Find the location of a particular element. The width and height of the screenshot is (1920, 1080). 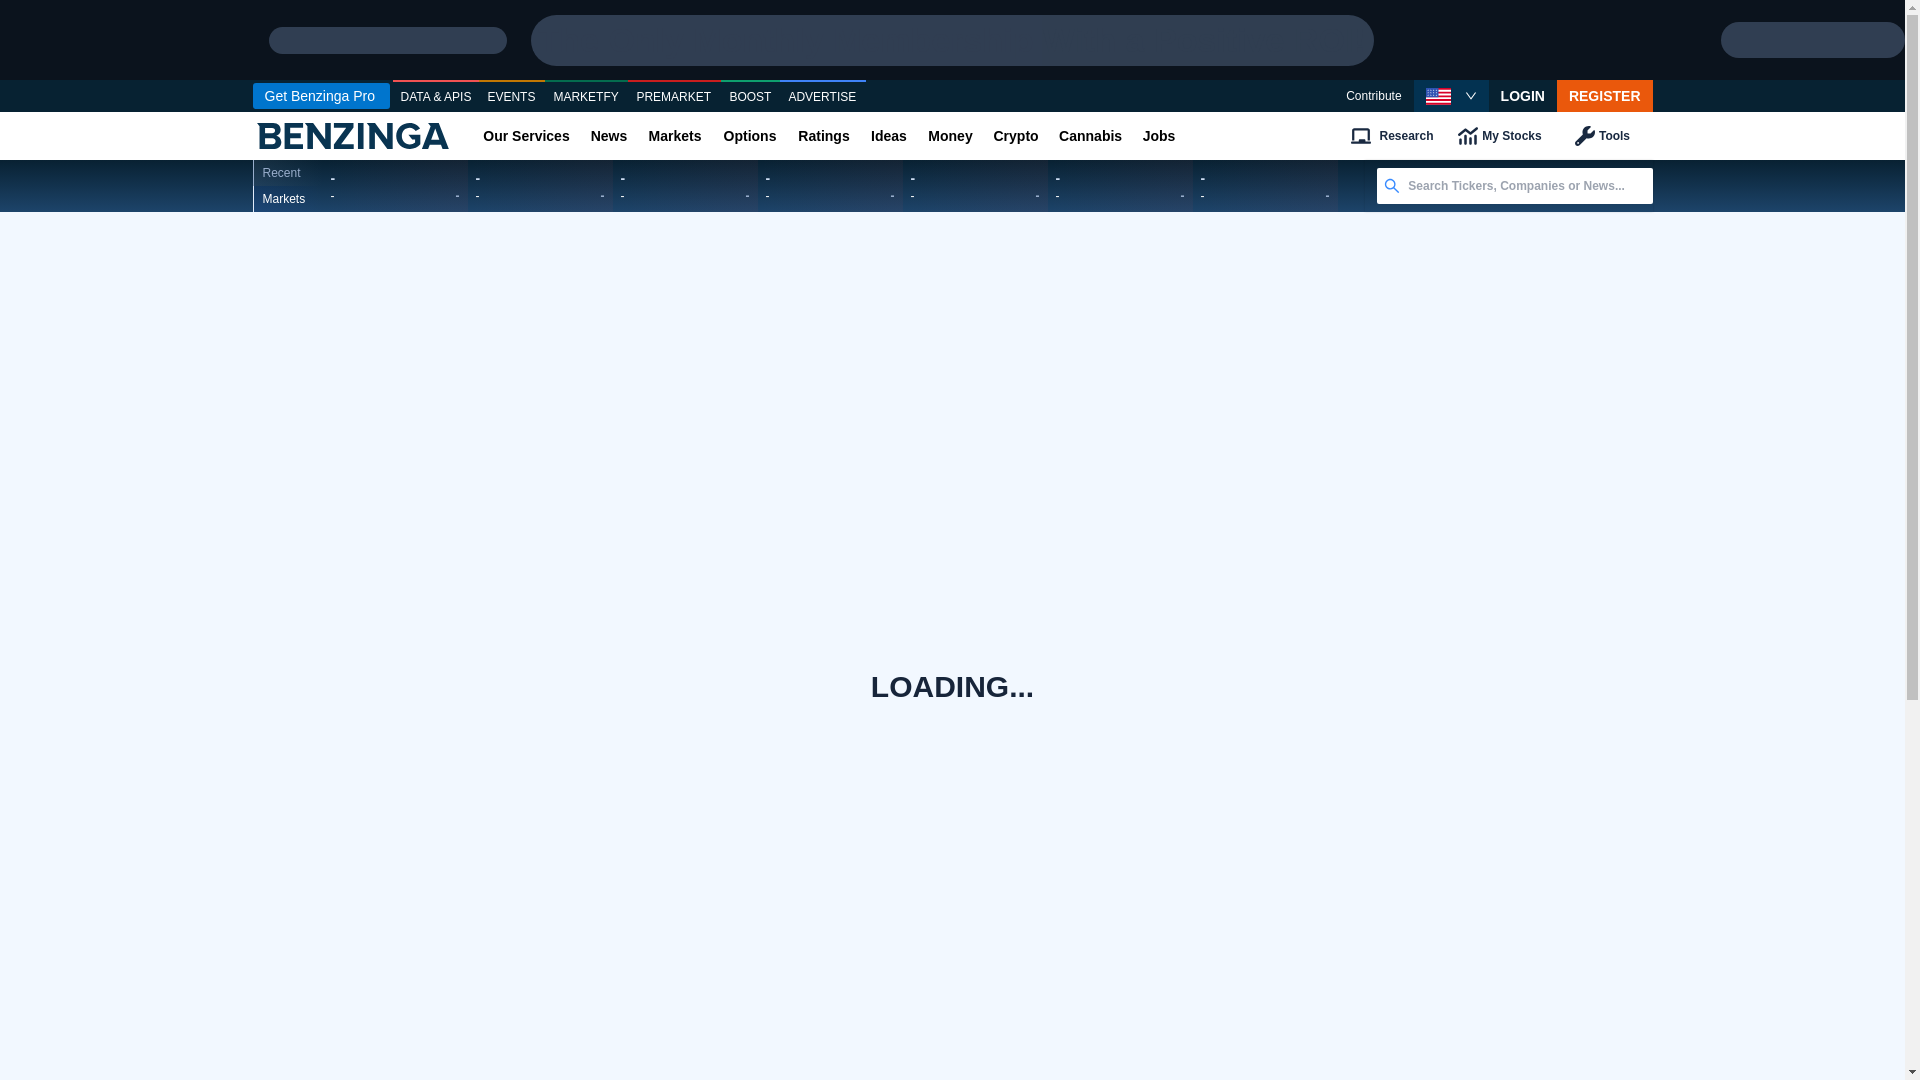

Our Services is located at coordinates (526, 136).